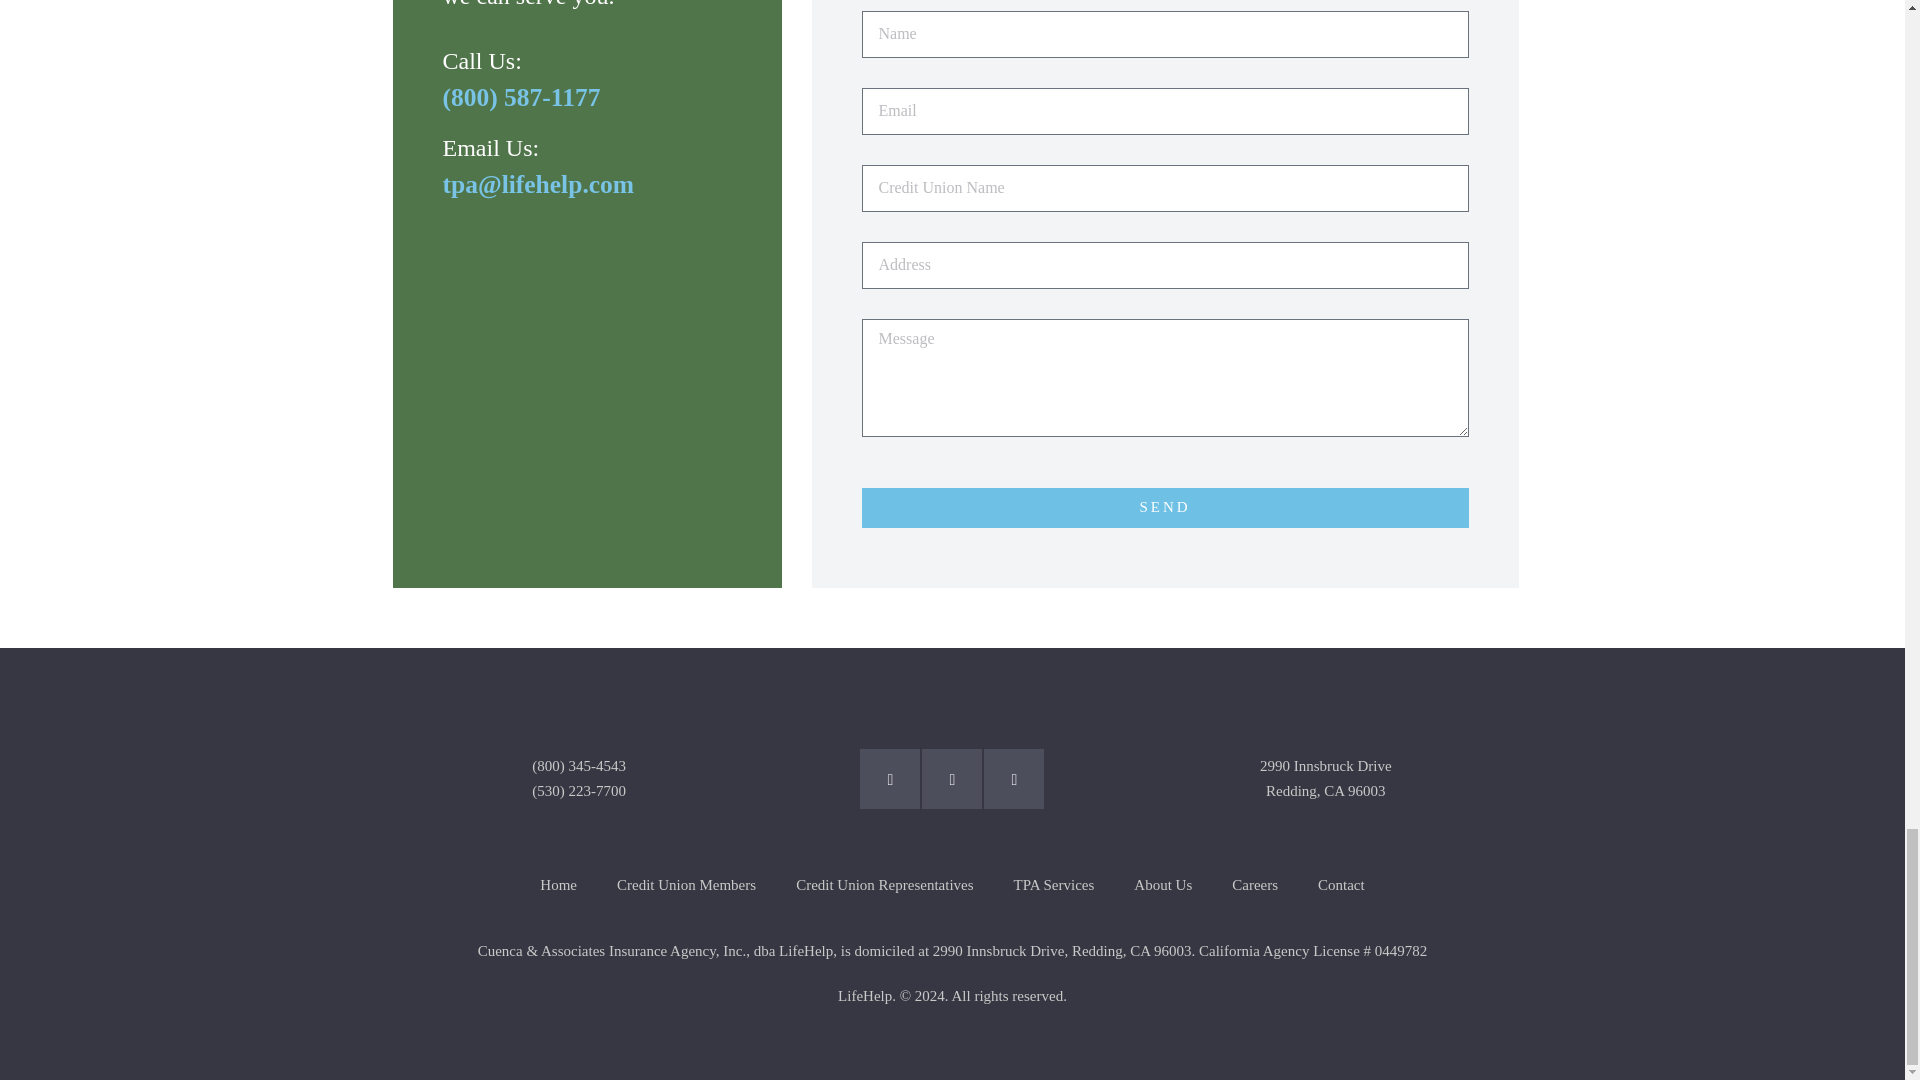  What do you see at coordinates (890, 778) in the screenshot?
I see `Facebook` at bounding box center [890, 778].